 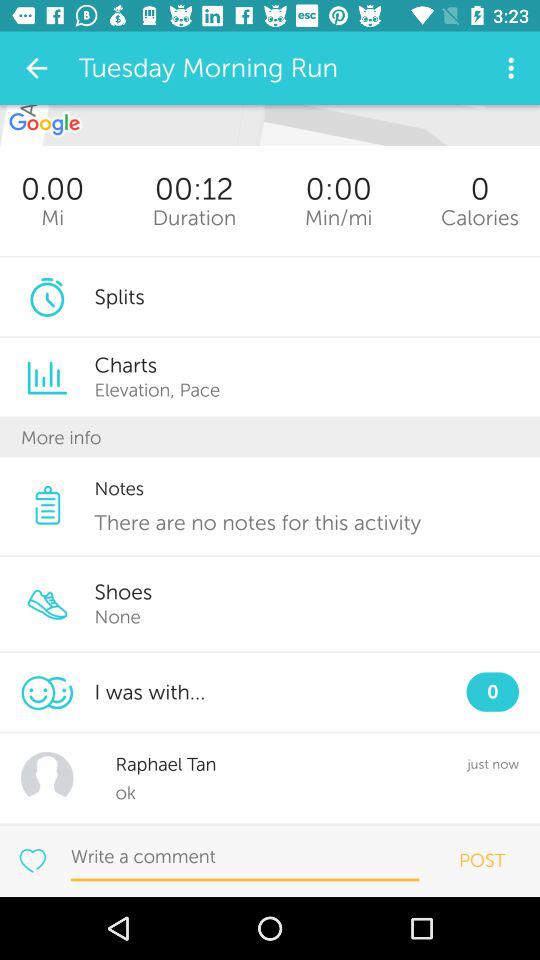 What do you see at coordinates (32, 860) in the screenshot?
I see `mark favorite` at bounding box center [32, 860].